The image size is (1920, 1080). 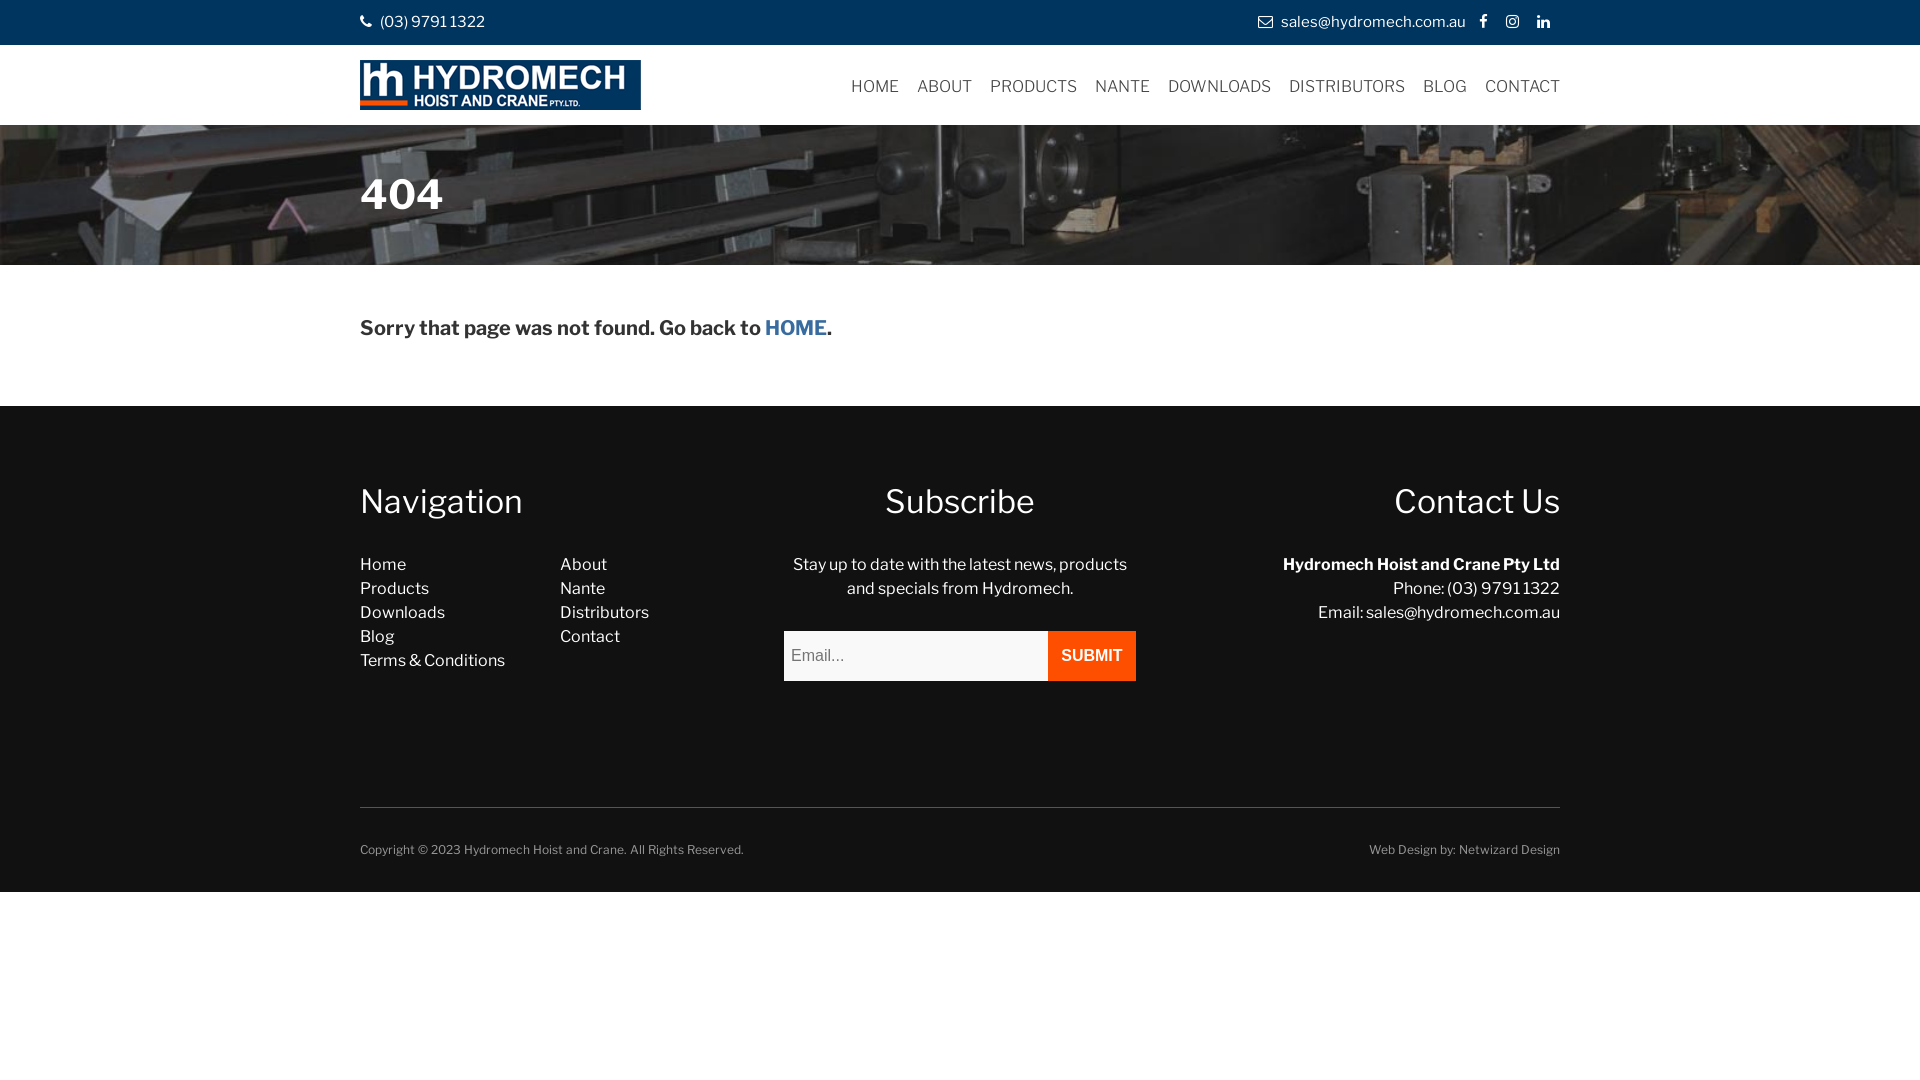 I want to click on Nante, so click(x=582, y=588).